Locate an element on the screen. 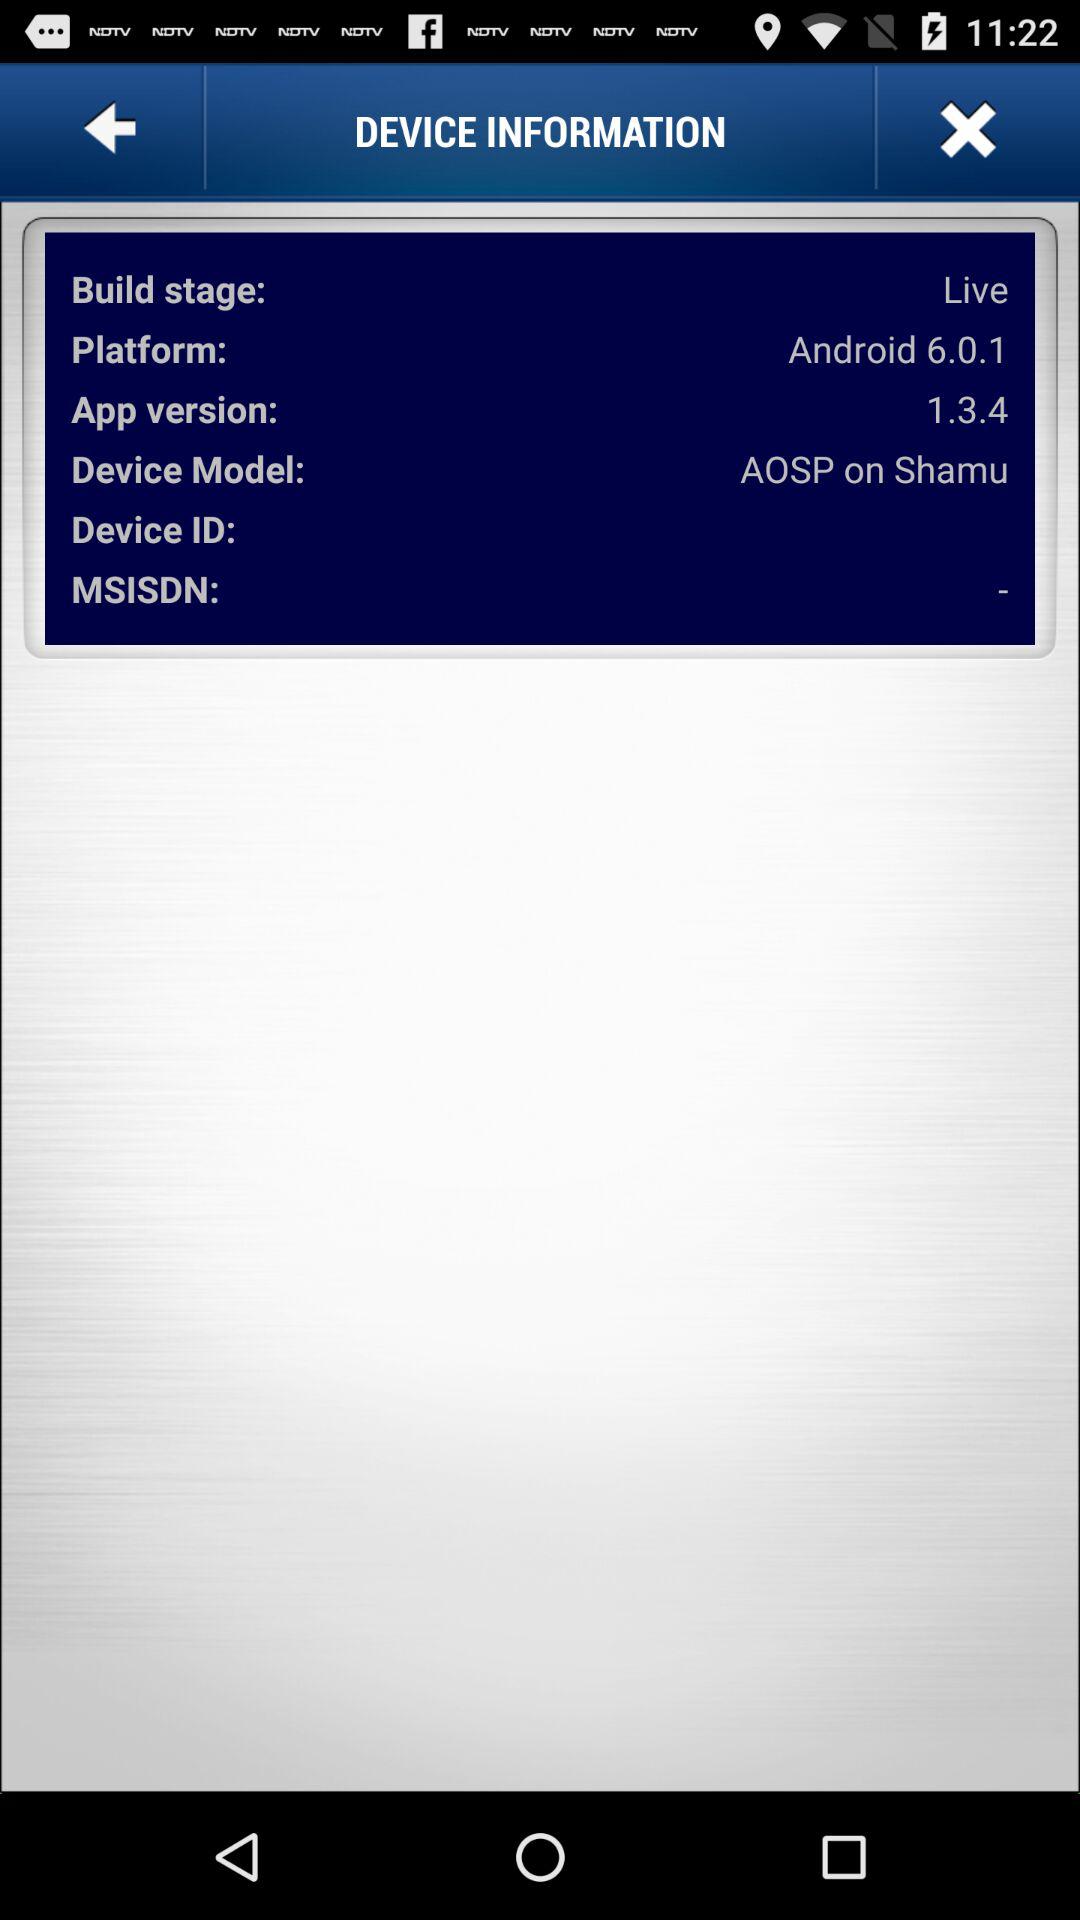 The height and width of the screenshot is (1920, 1080). press the app next to device information app is located at coordinates (965, 130).